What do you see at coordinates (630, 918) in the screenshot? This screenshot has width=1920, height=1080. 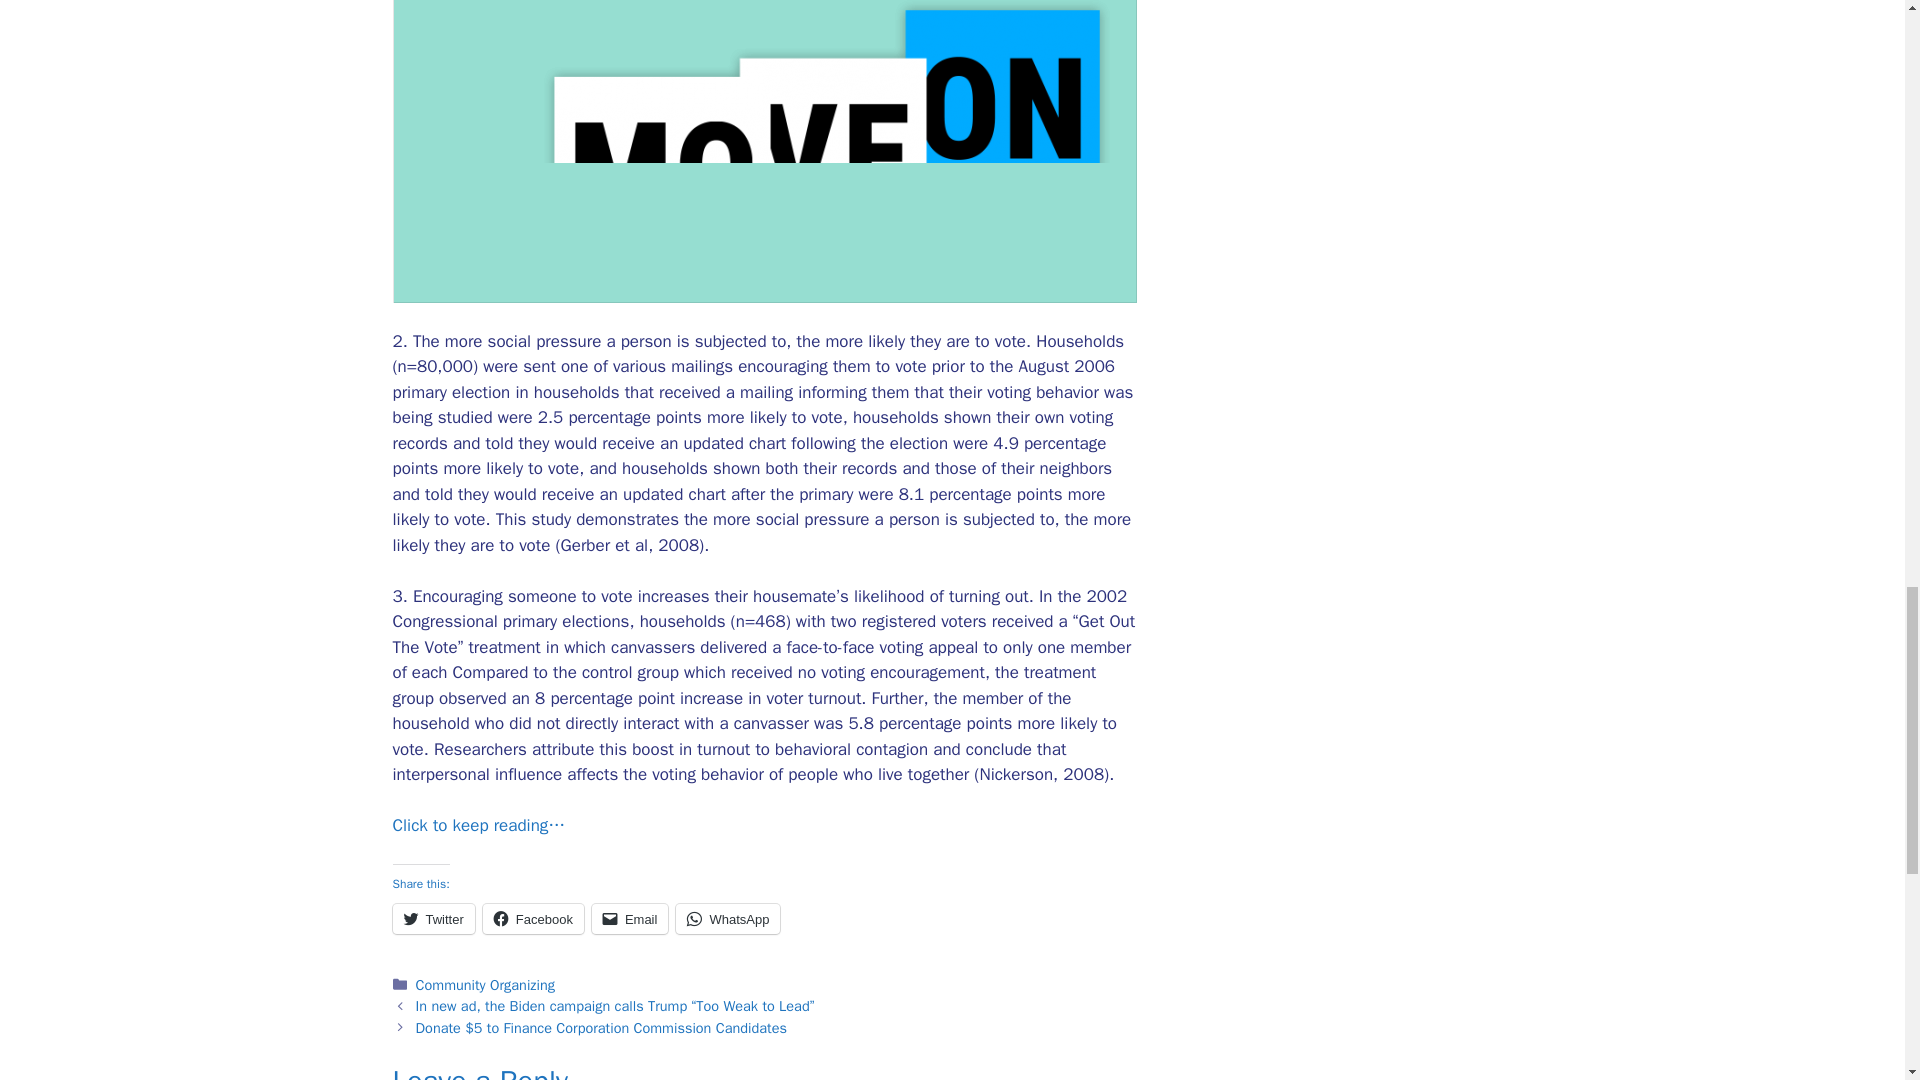 I see `Email` at bounding box center [630, 918].